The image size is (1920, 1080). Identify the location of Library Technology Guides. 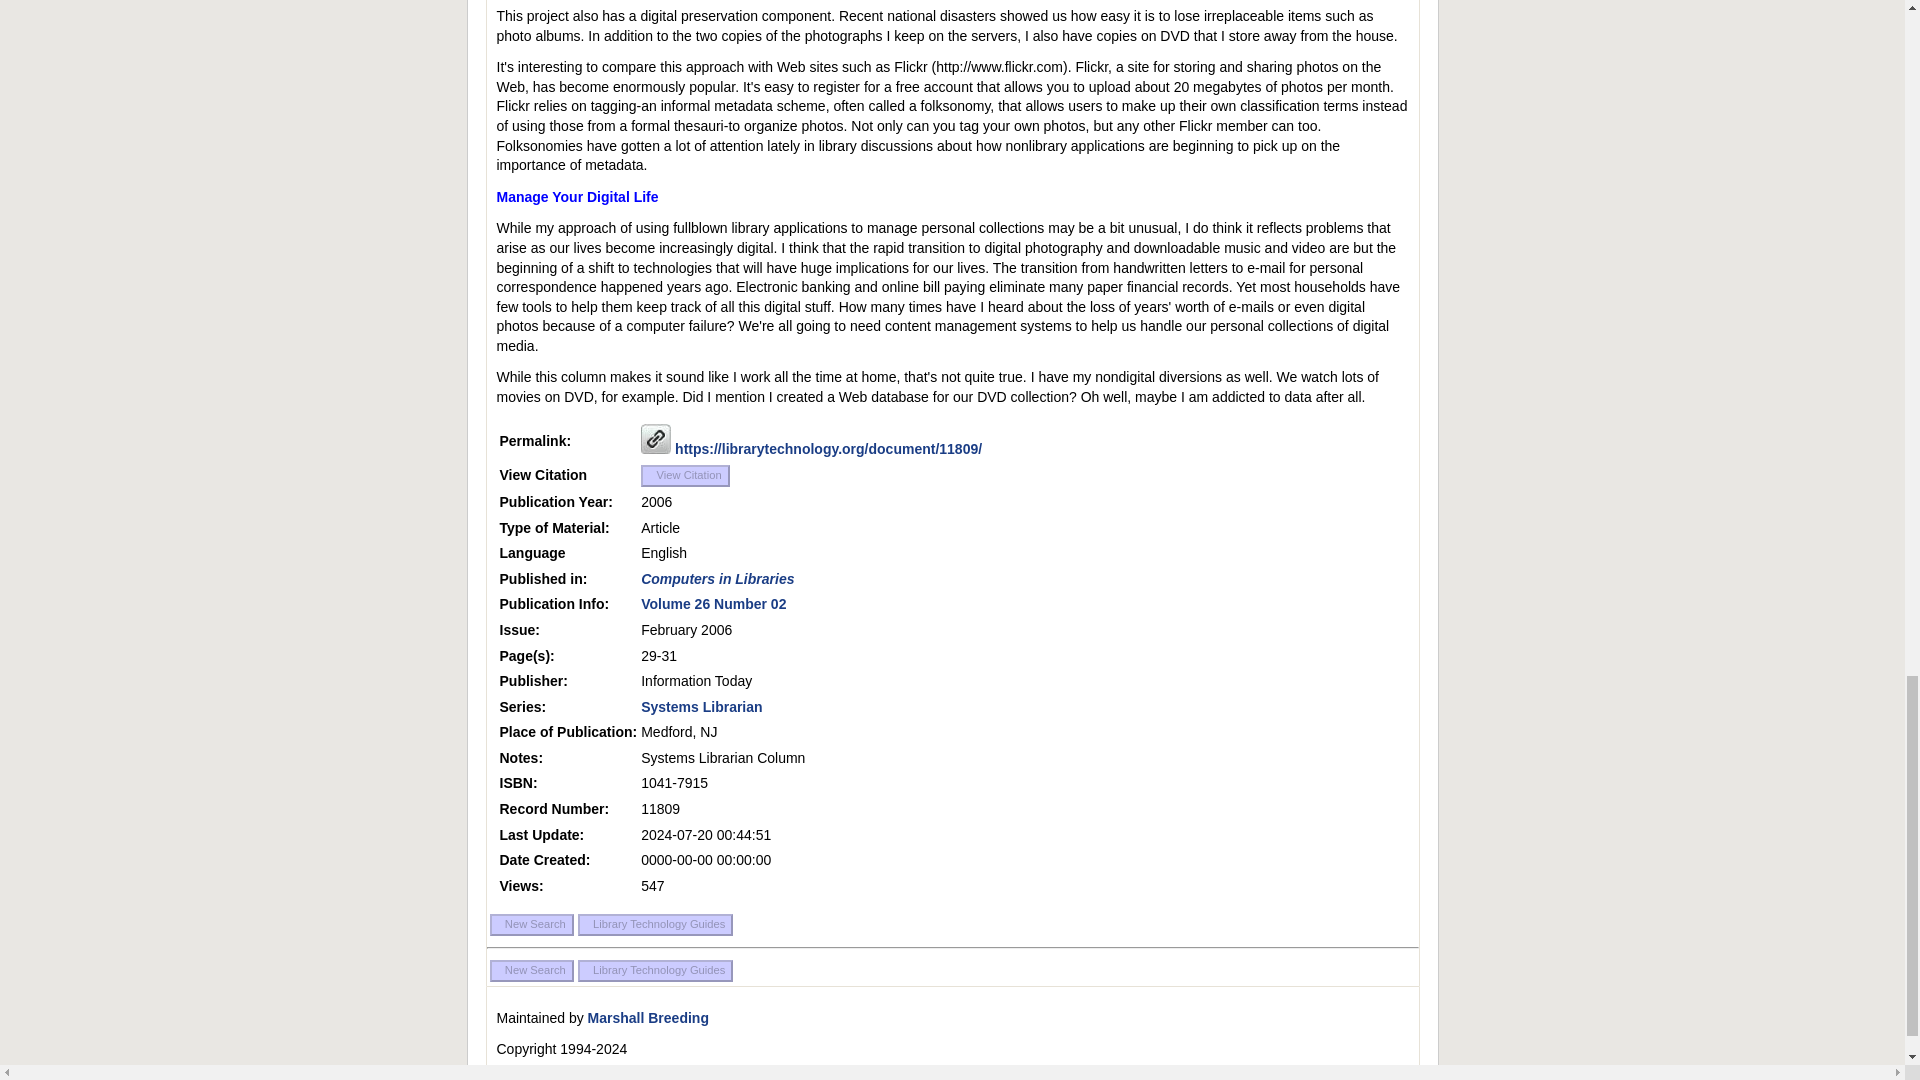
(655, 970).